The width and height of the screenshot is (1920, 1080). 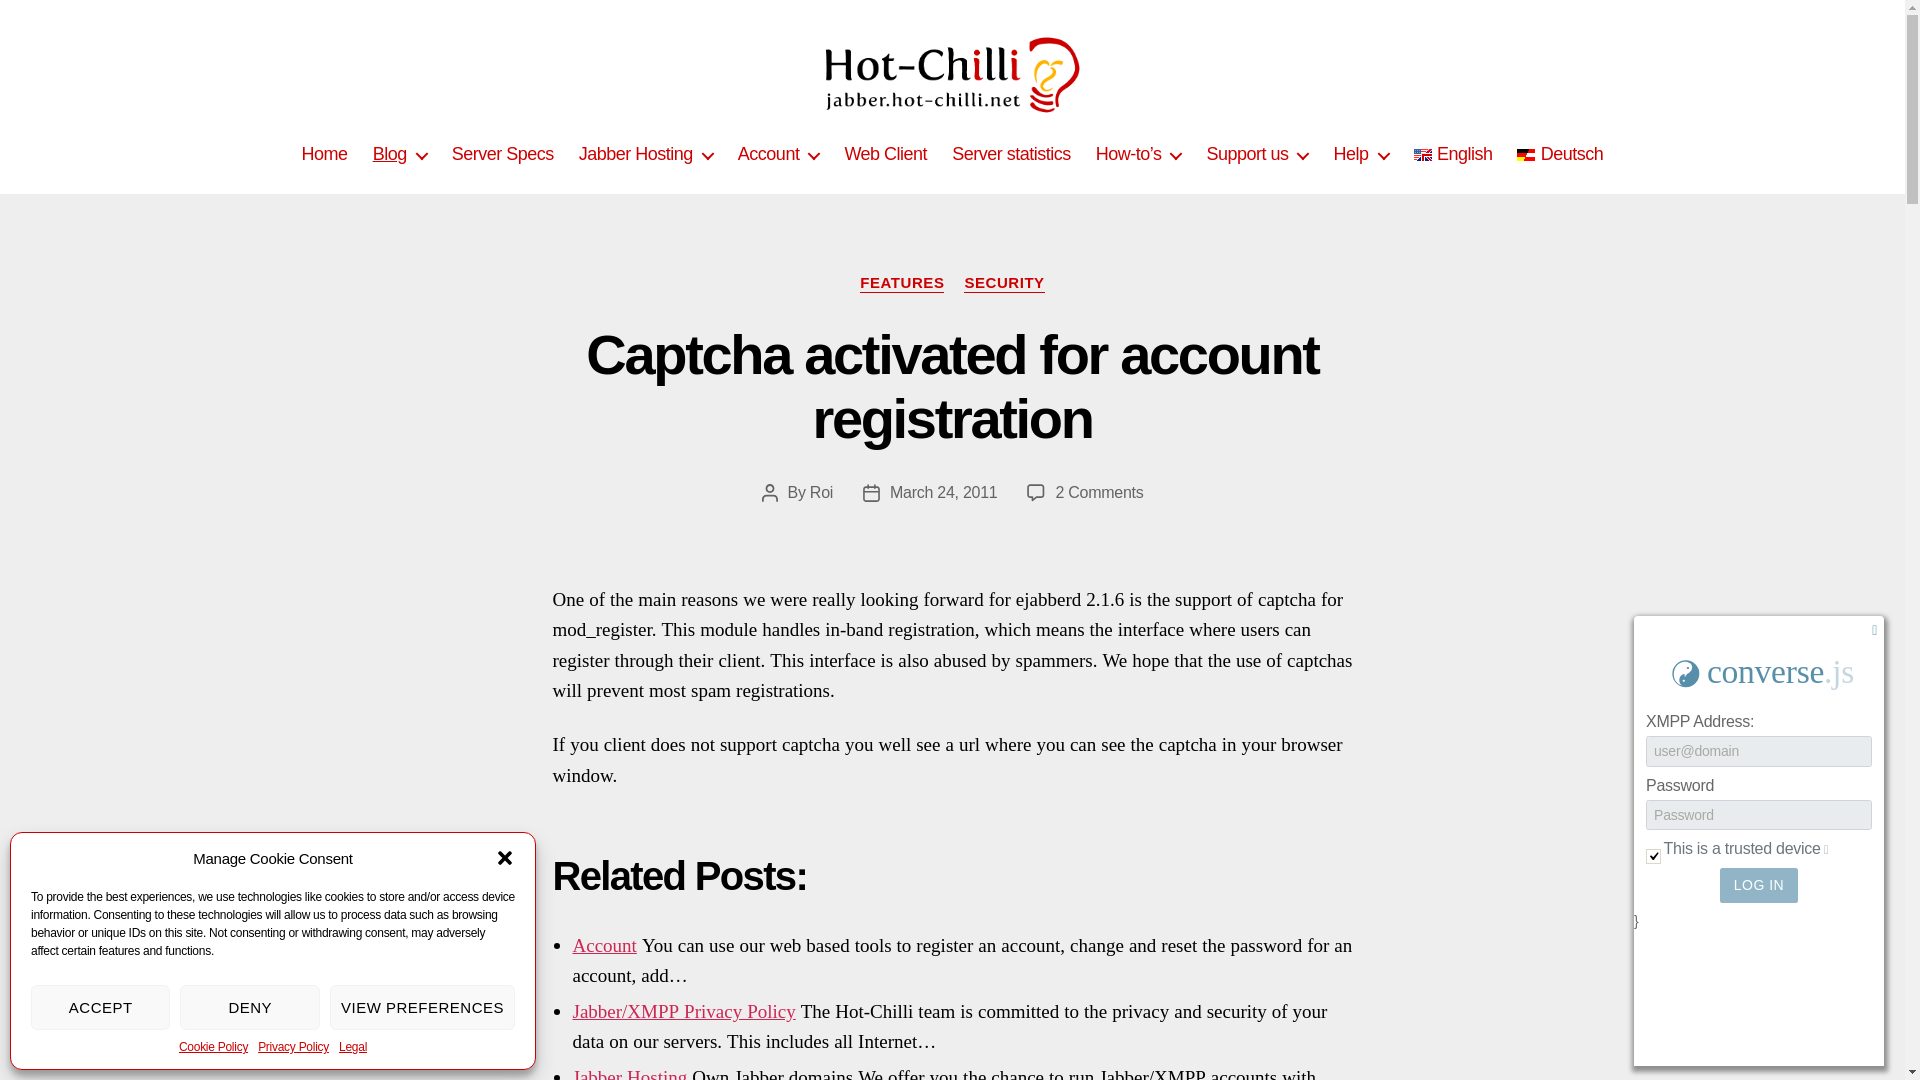 What do you see at coordinates (292, 1047) in the screenshot?
I see `Privacy Policy` at bounding box center [292, 1047].